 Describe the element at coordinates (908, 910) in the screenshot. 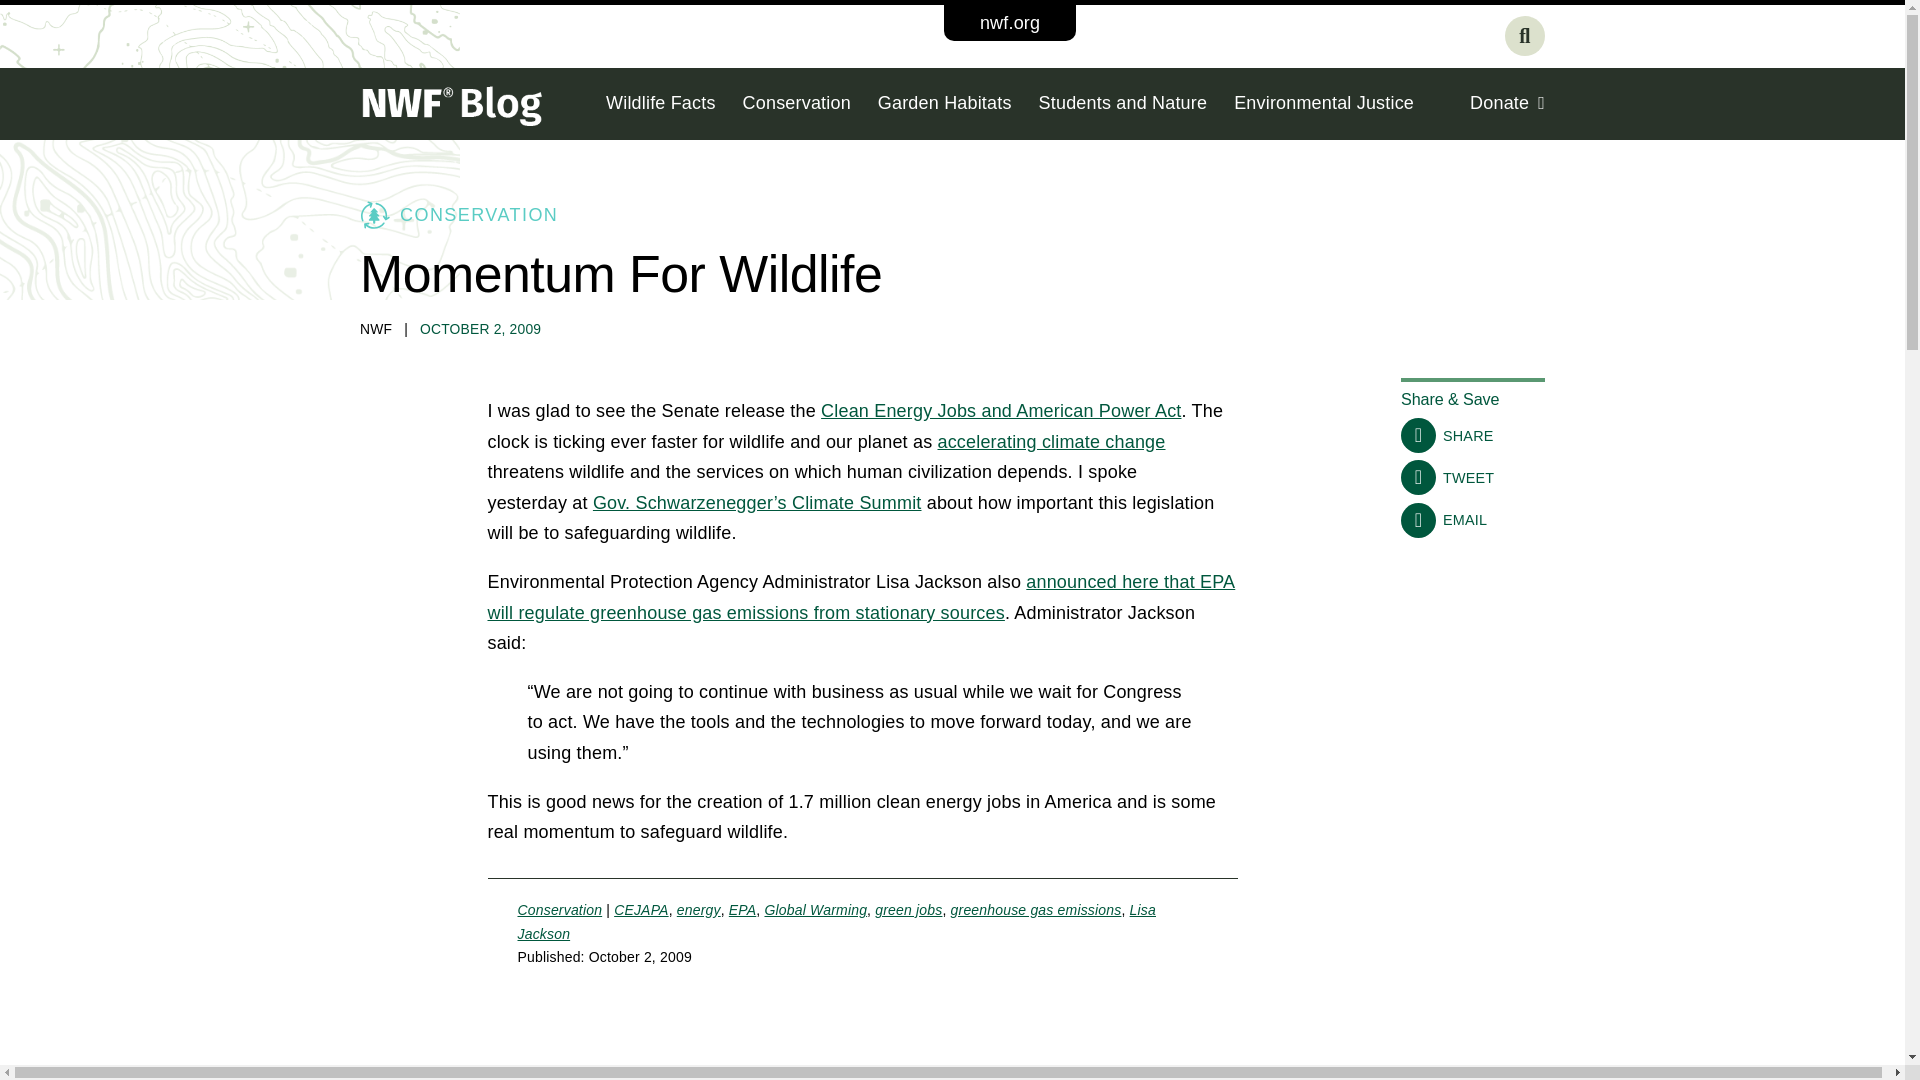

I see `green jobs` at that location.